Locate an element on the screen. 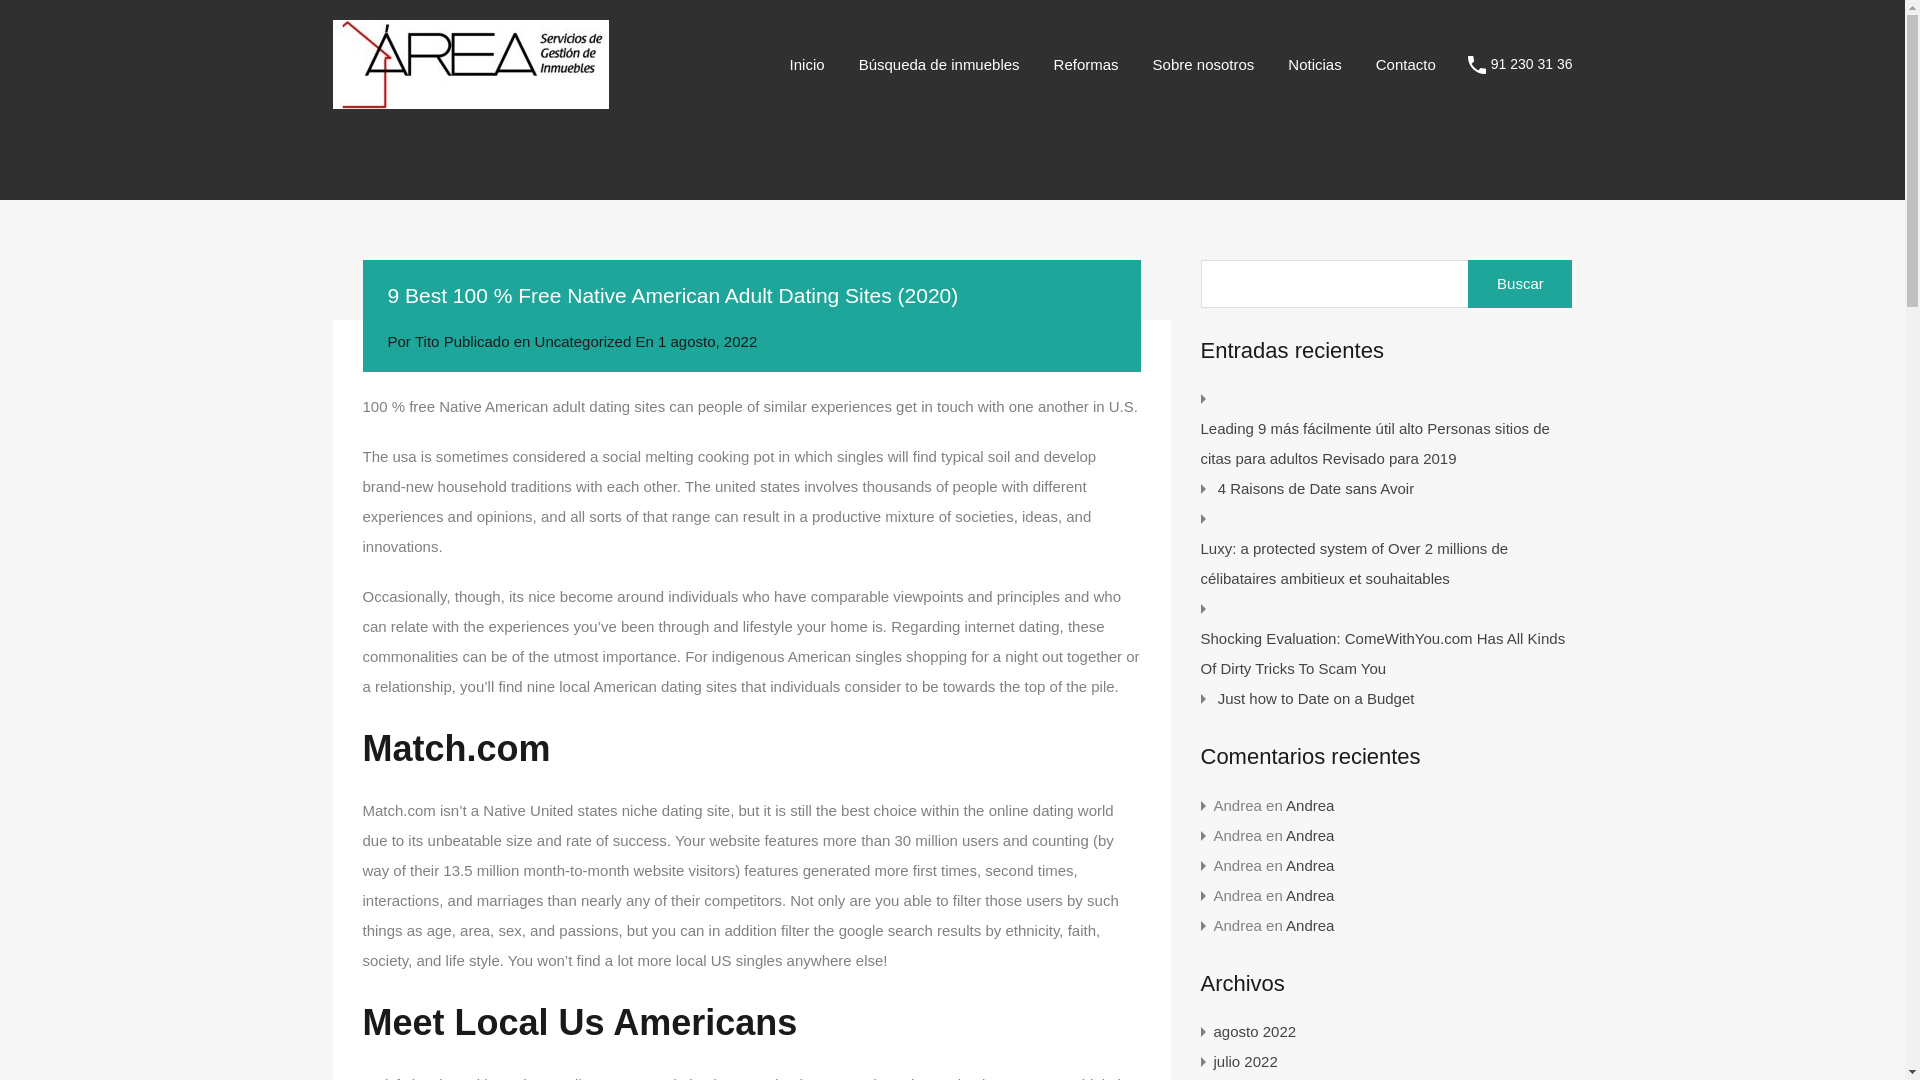 The height and width of the screenshot is (1080, 1920). Andrea is located at coordinates (1310, 806).